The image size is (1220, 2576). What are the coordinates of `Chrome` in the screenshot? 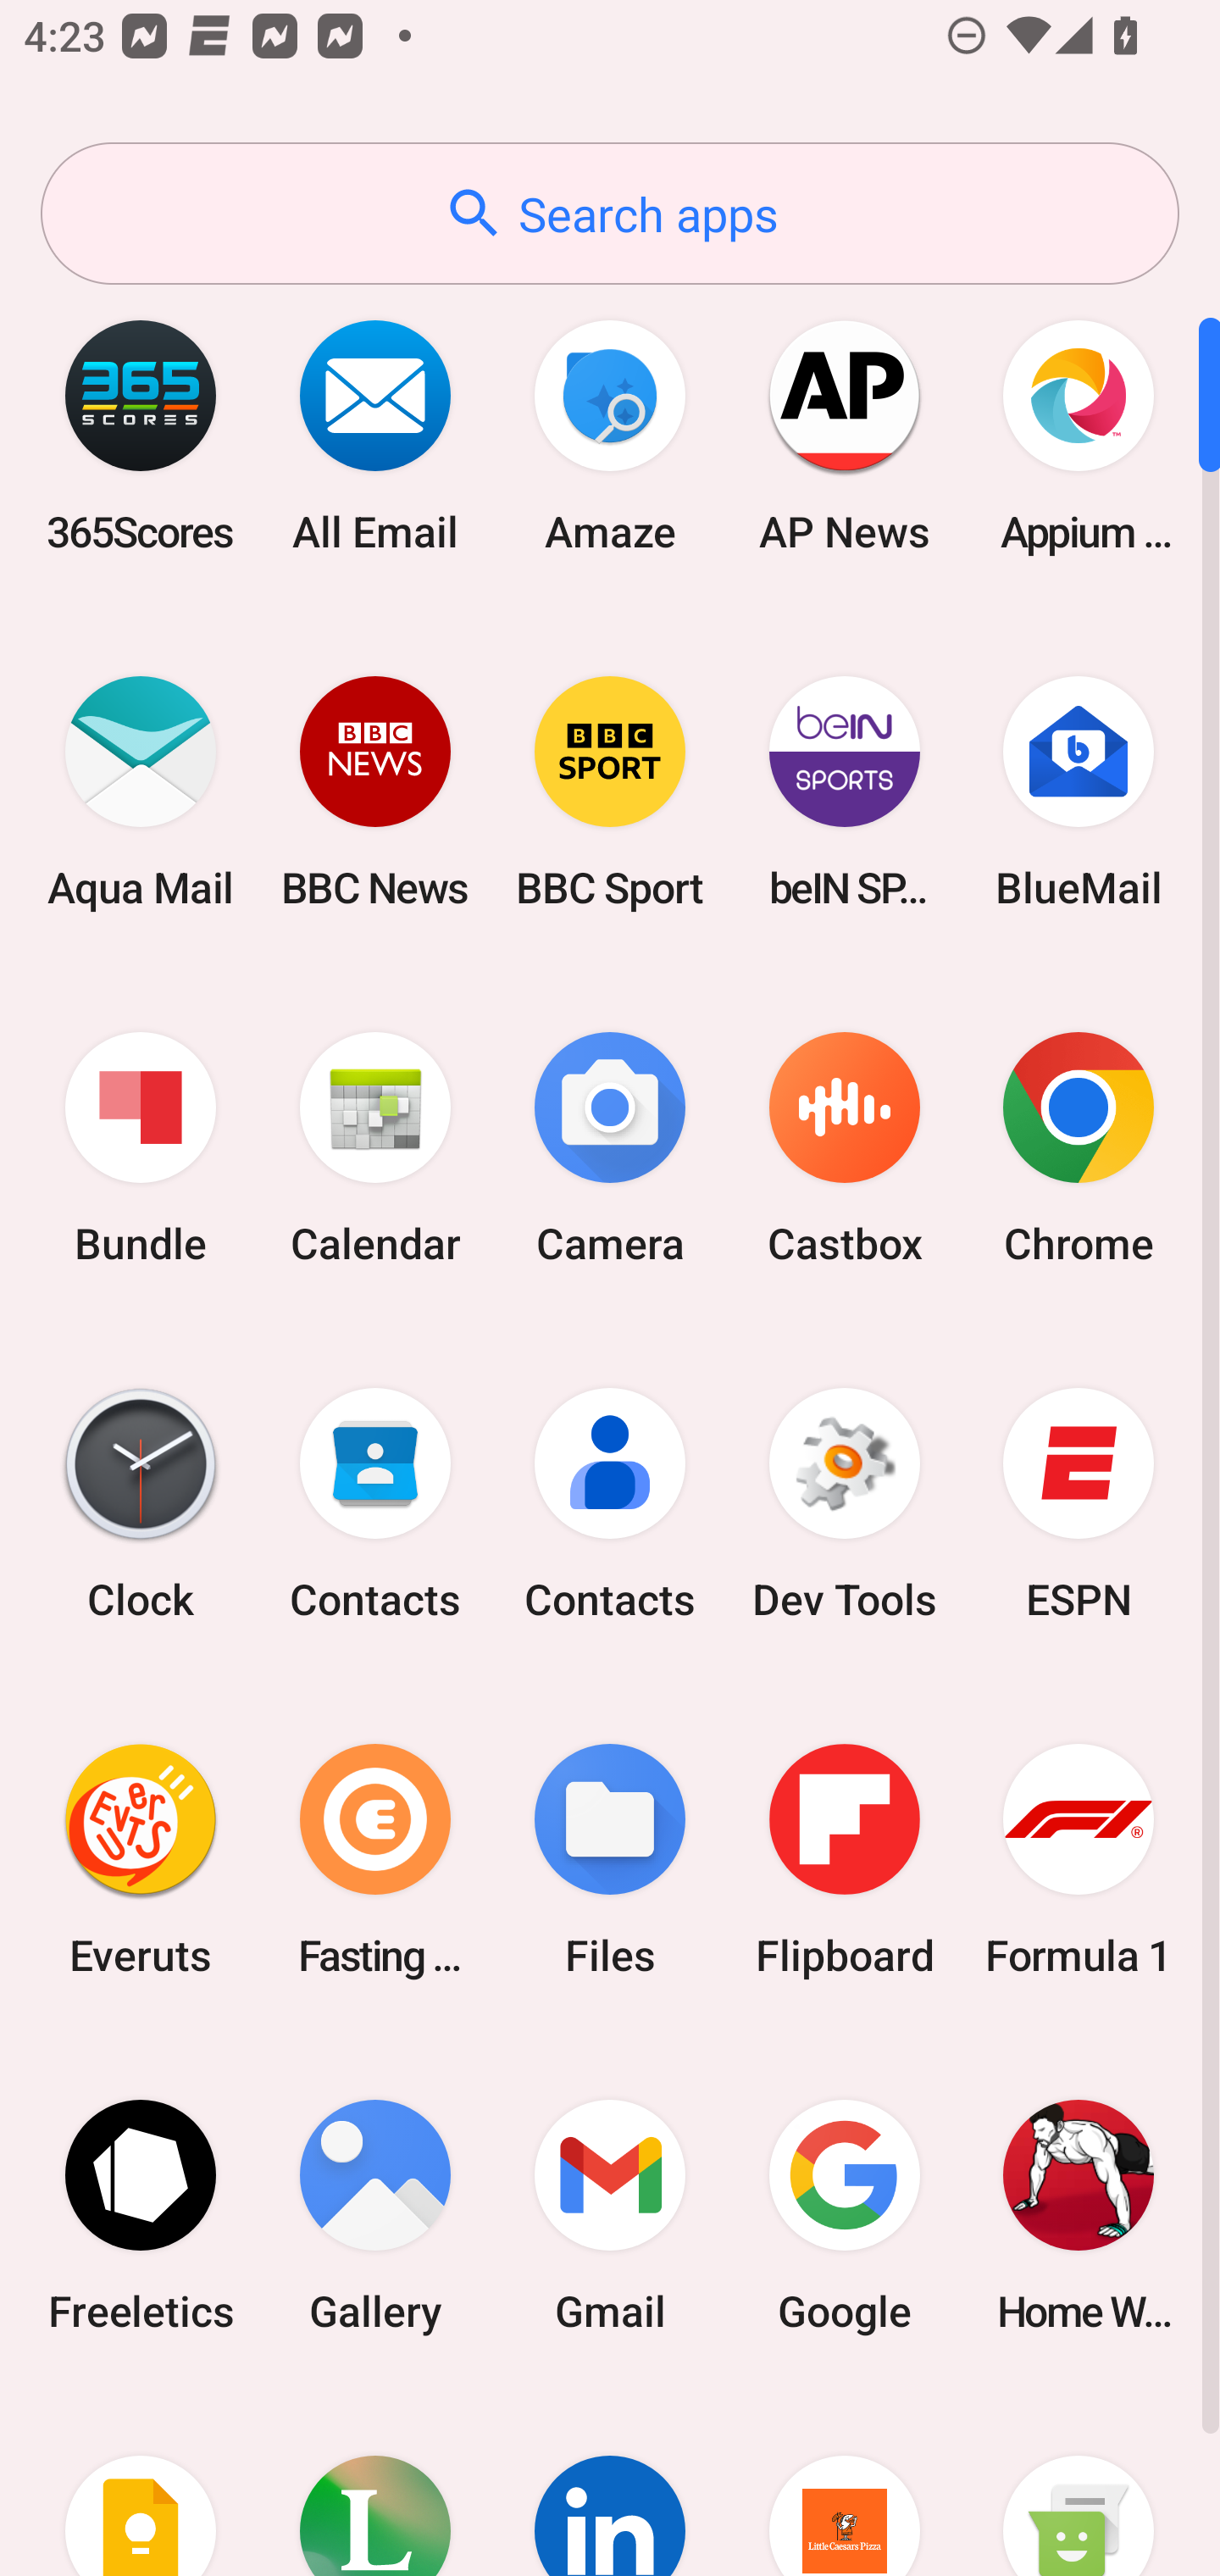 It's located at (1079, 1149).